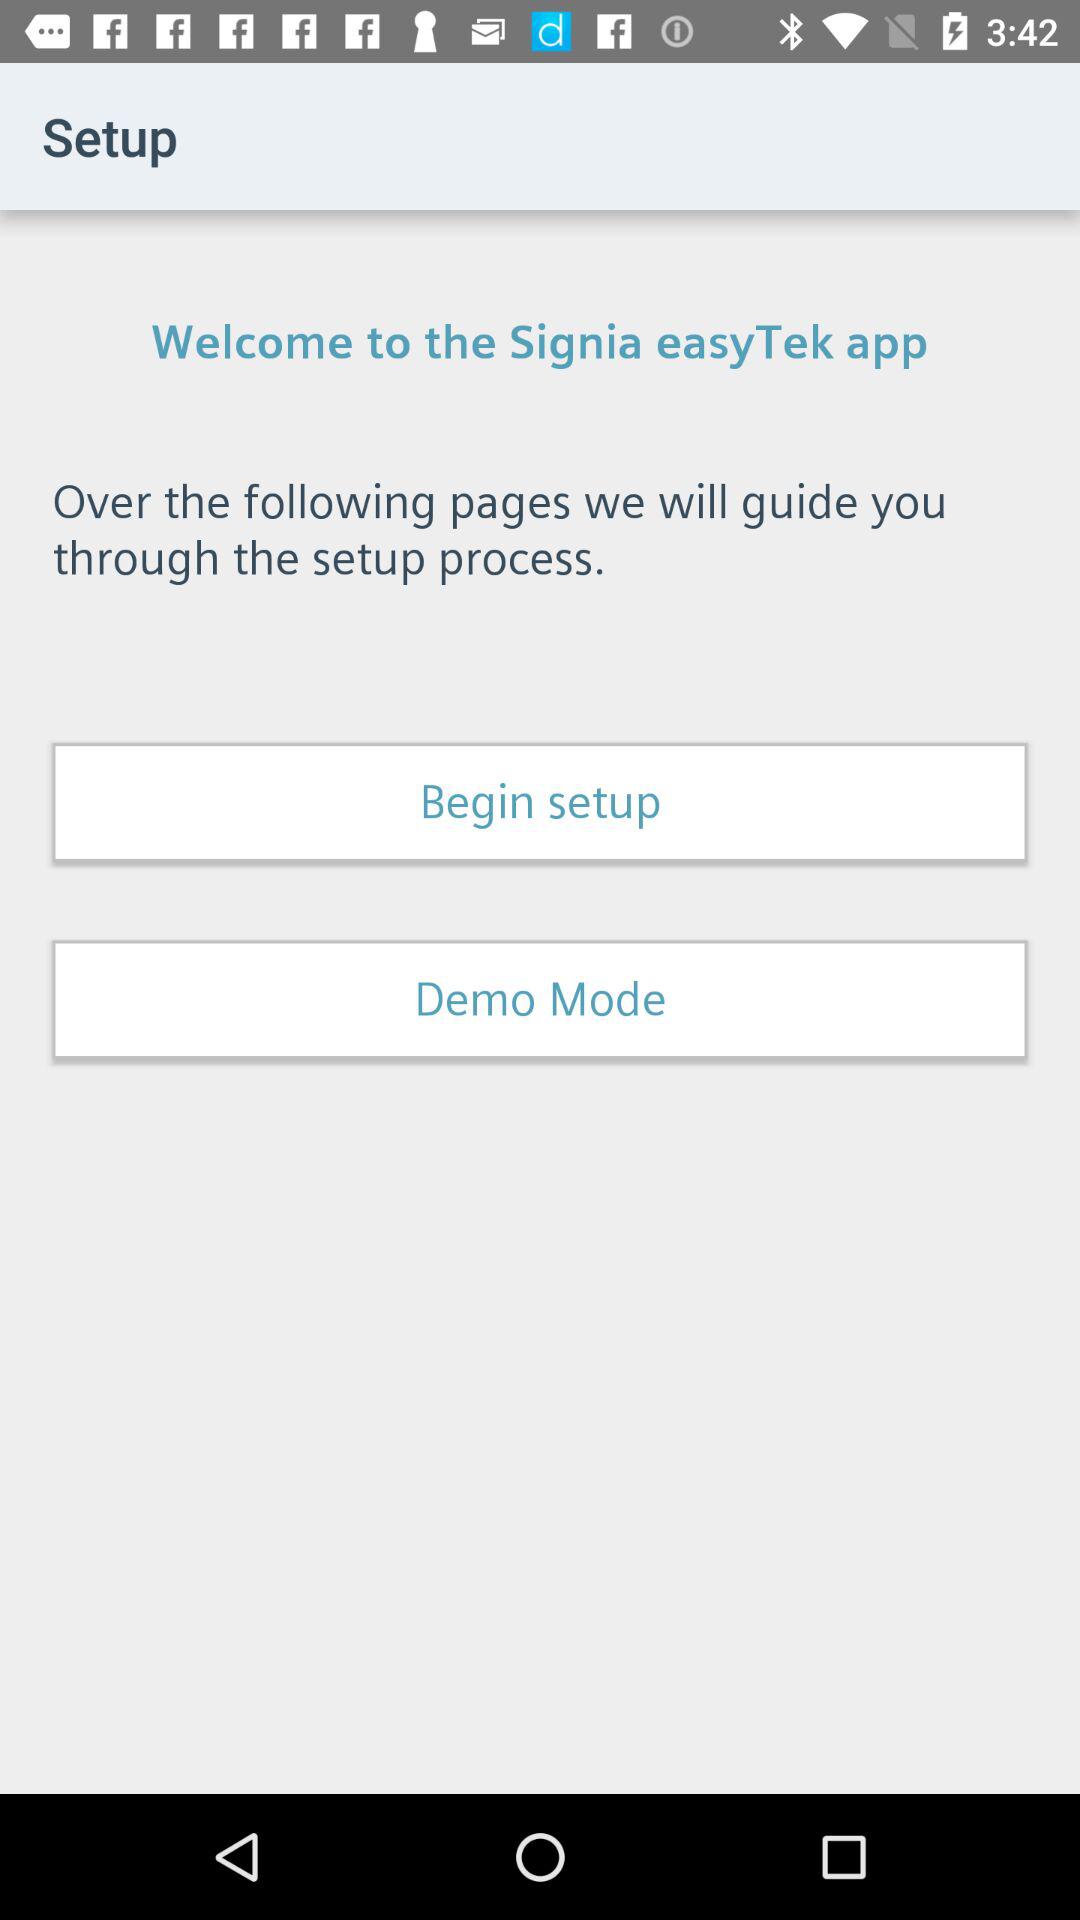  Describe the element at coordinates (540, 802) in the screenshot. I see `turn on the item above the demo mode item` at that location.